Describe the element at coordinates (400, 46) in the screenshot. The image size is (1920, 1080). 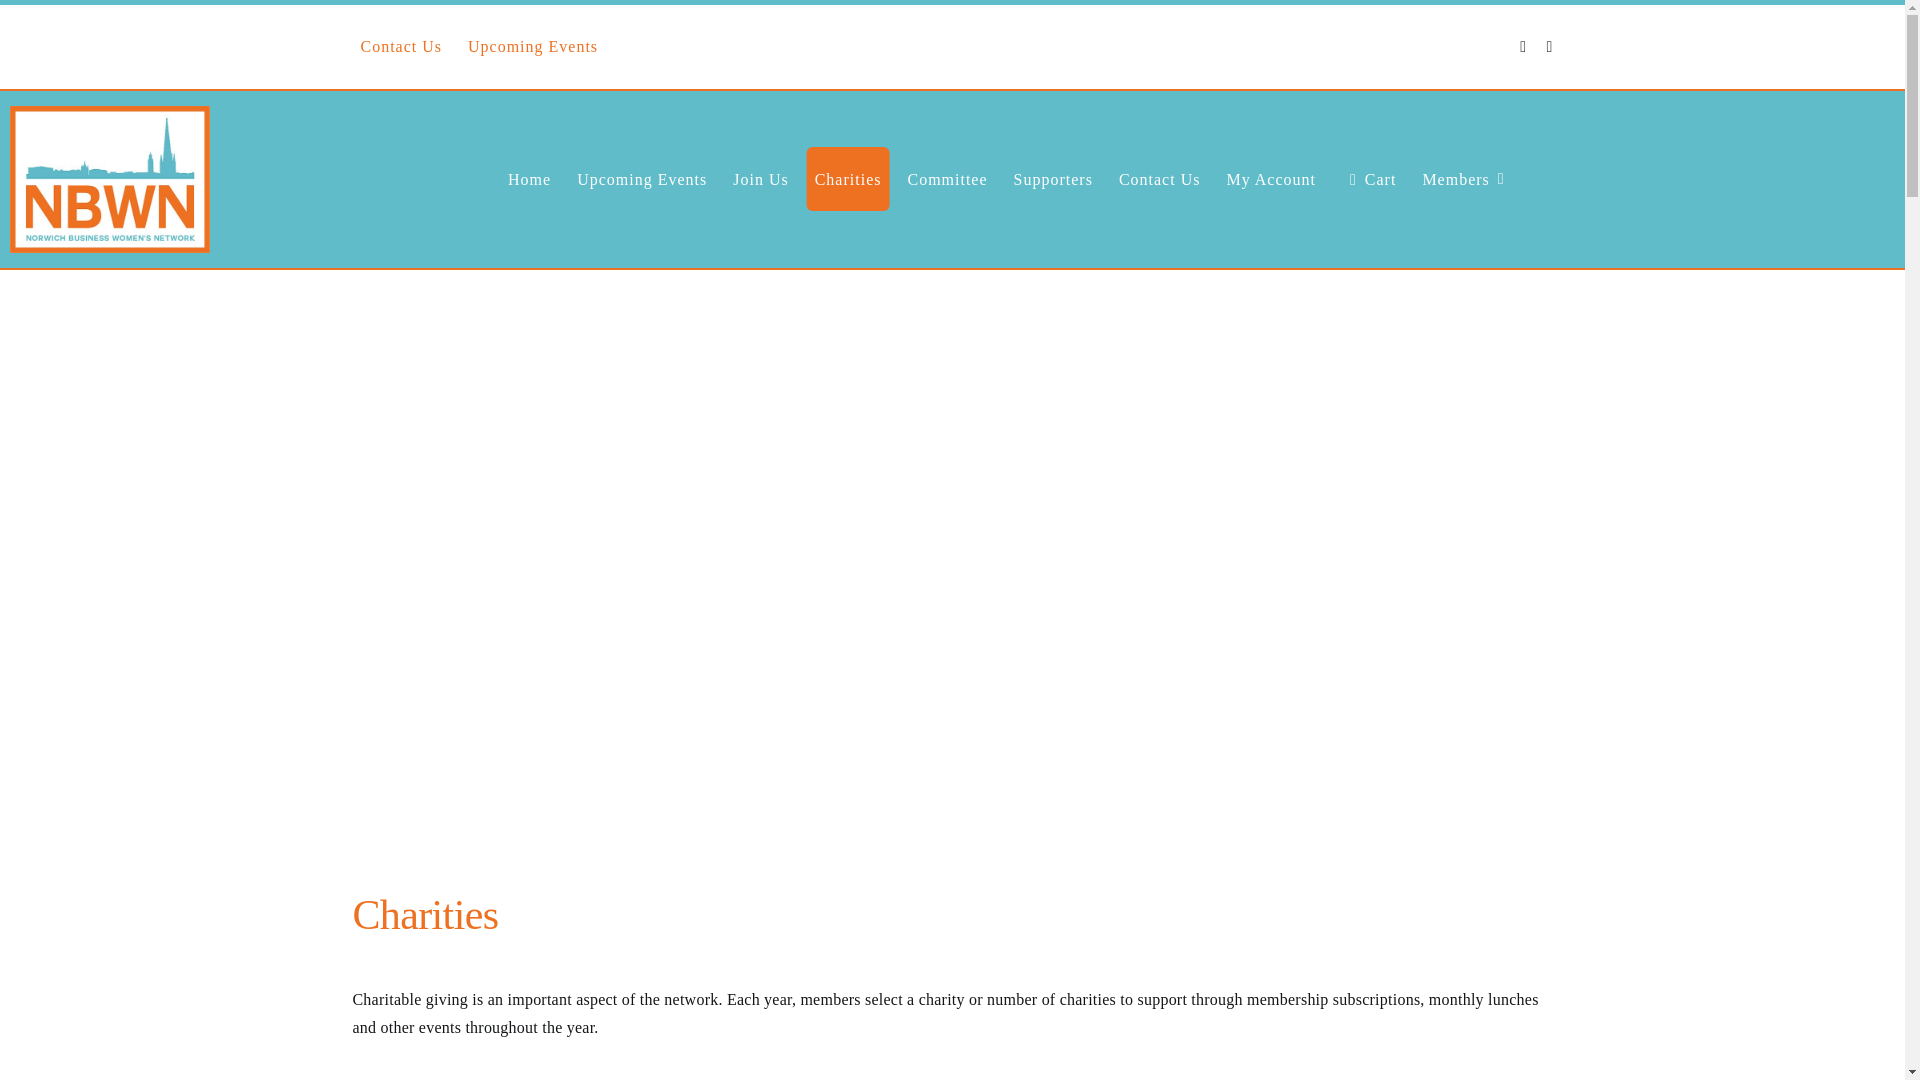
I see `Contact Us` at that location.